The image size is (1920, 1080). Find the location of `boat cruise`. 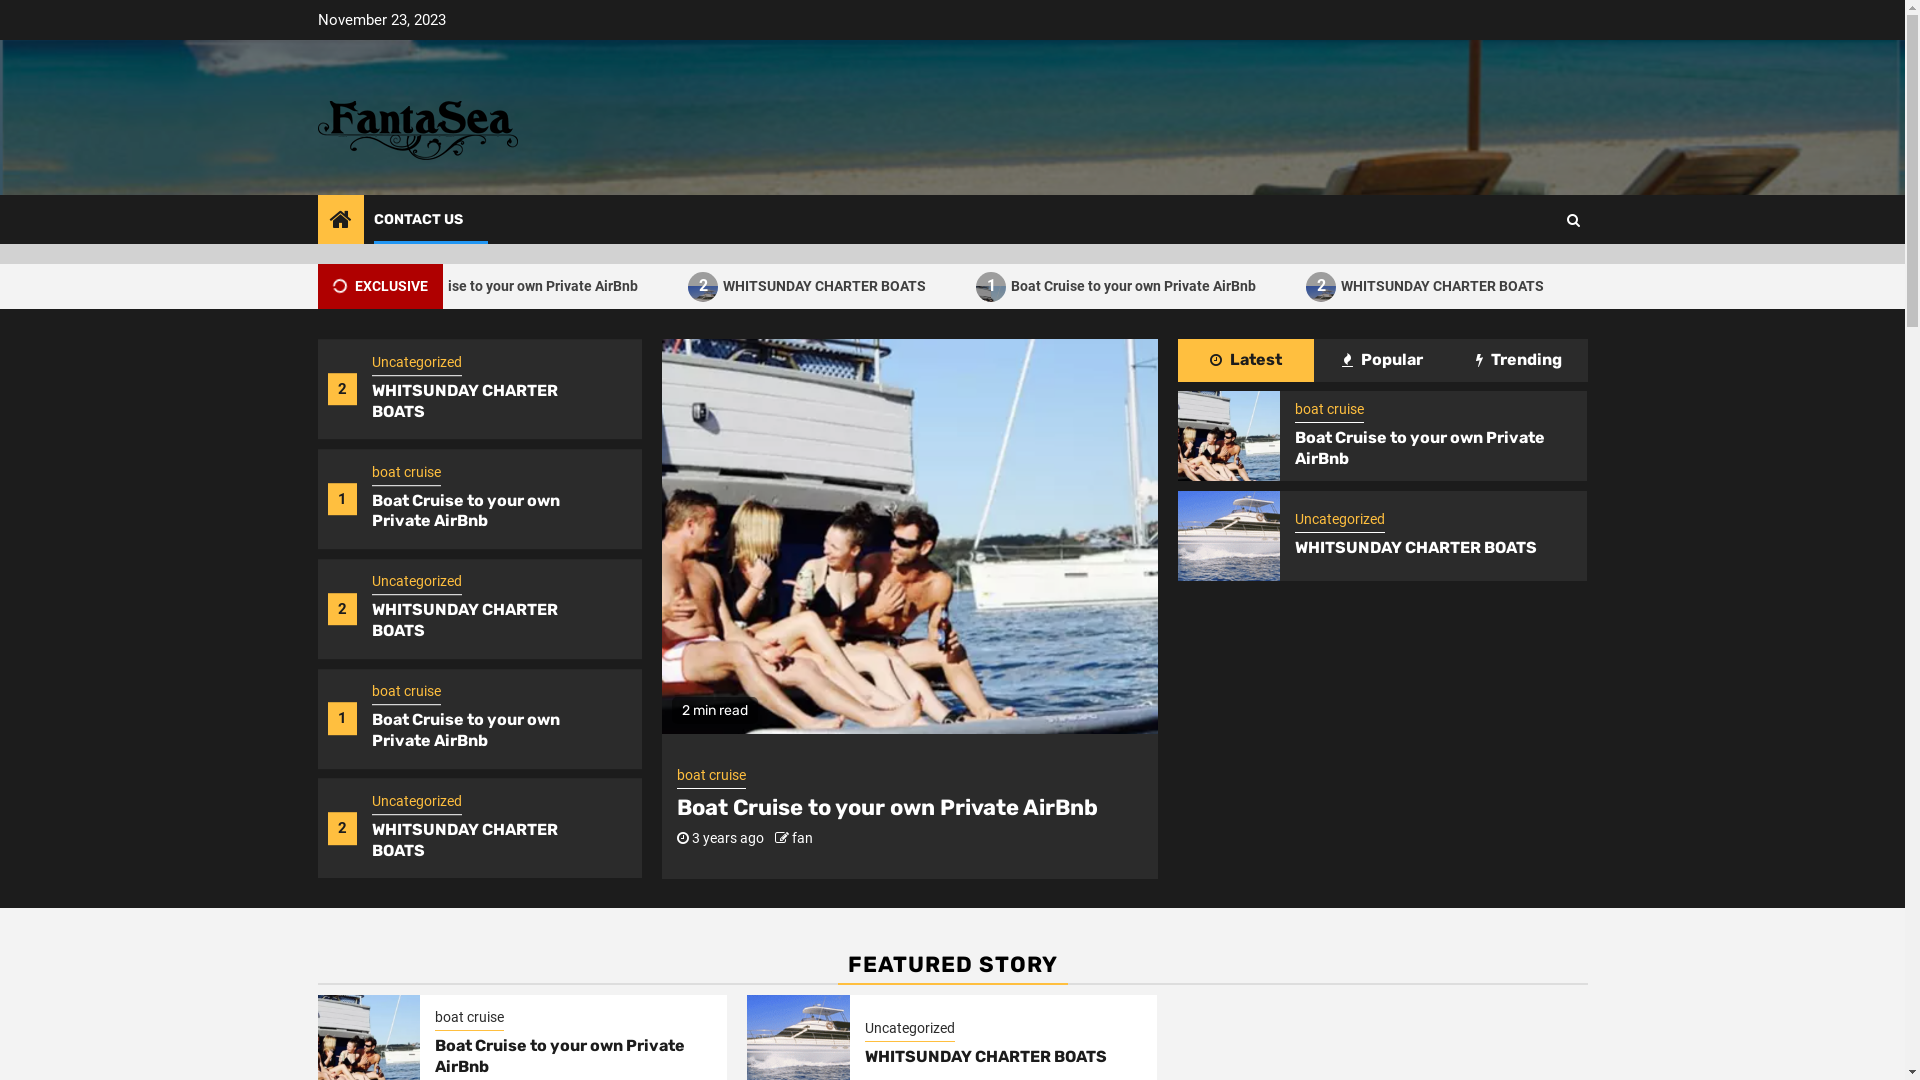

boat cruise is located at coordinates (406, 693).